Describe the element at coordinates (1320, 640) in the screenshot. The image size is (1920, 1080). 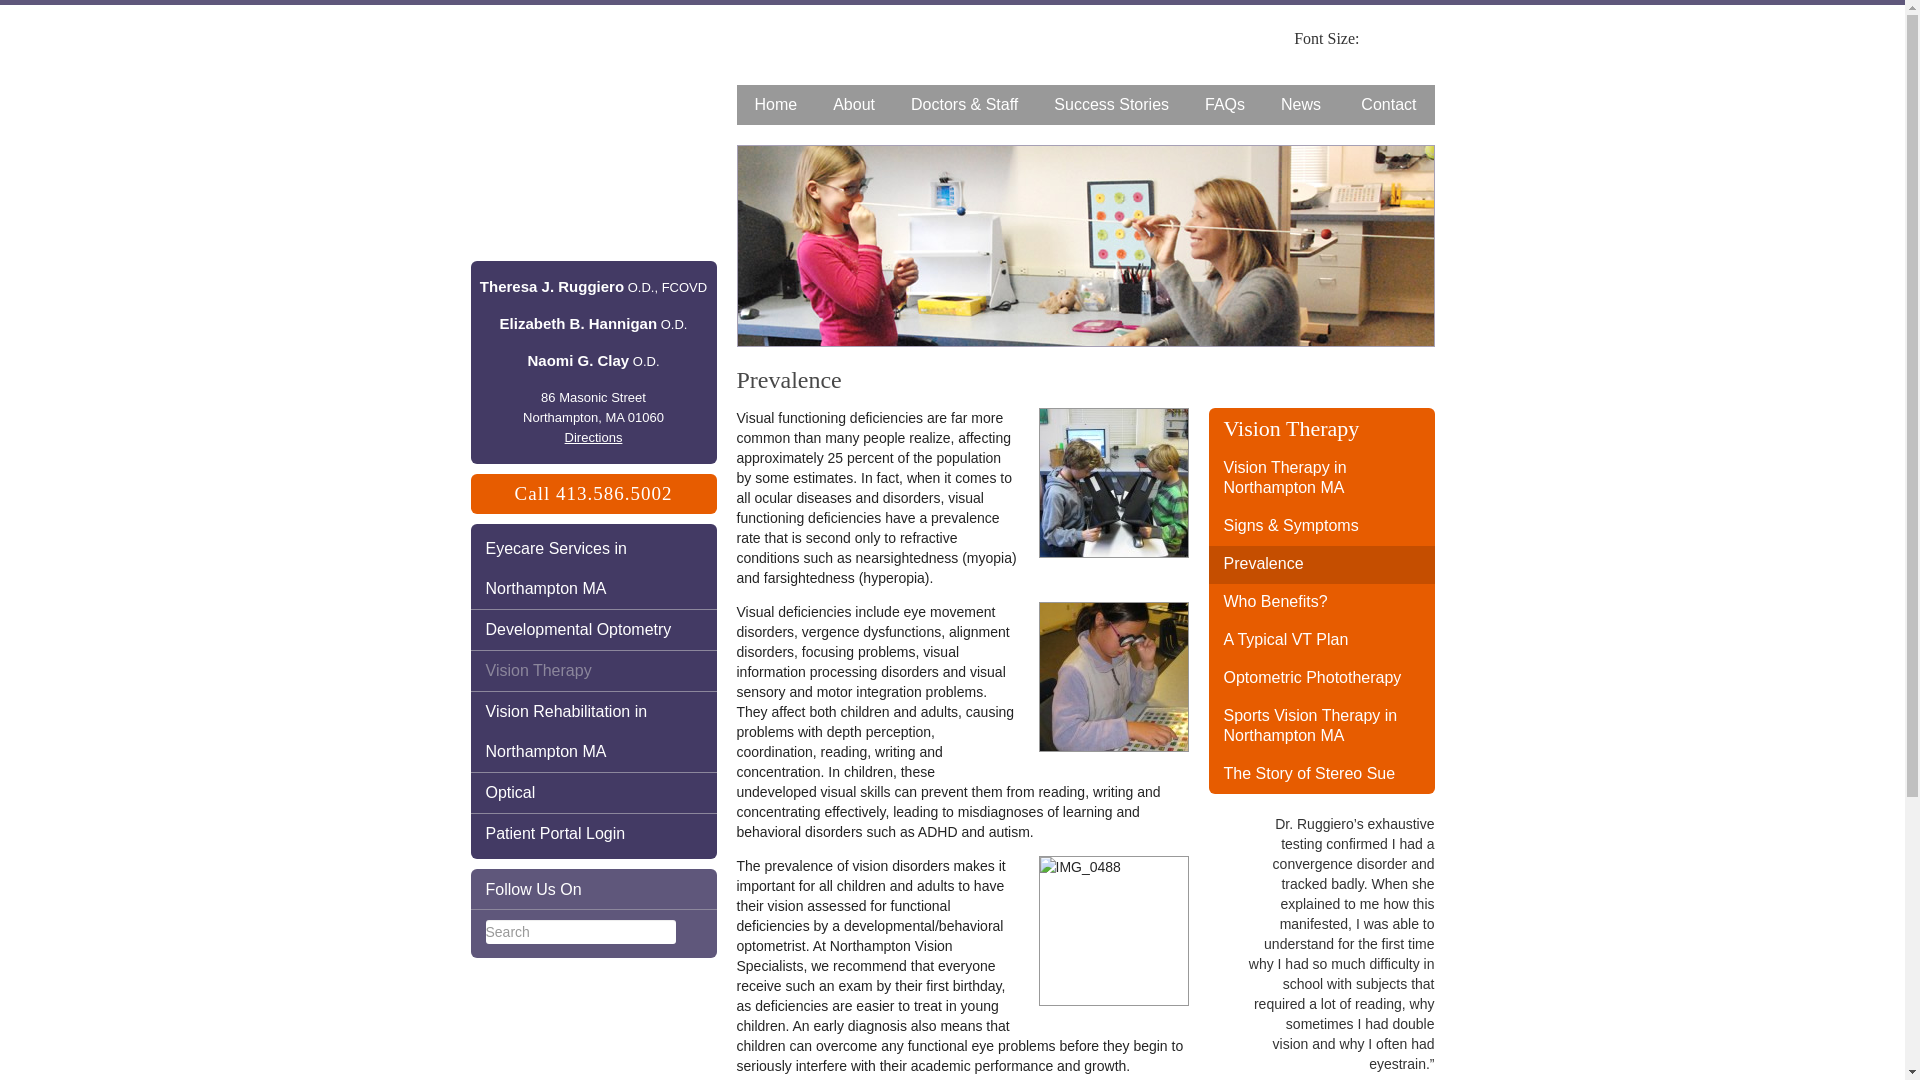
I see `A Typical VT Plan` at that location.